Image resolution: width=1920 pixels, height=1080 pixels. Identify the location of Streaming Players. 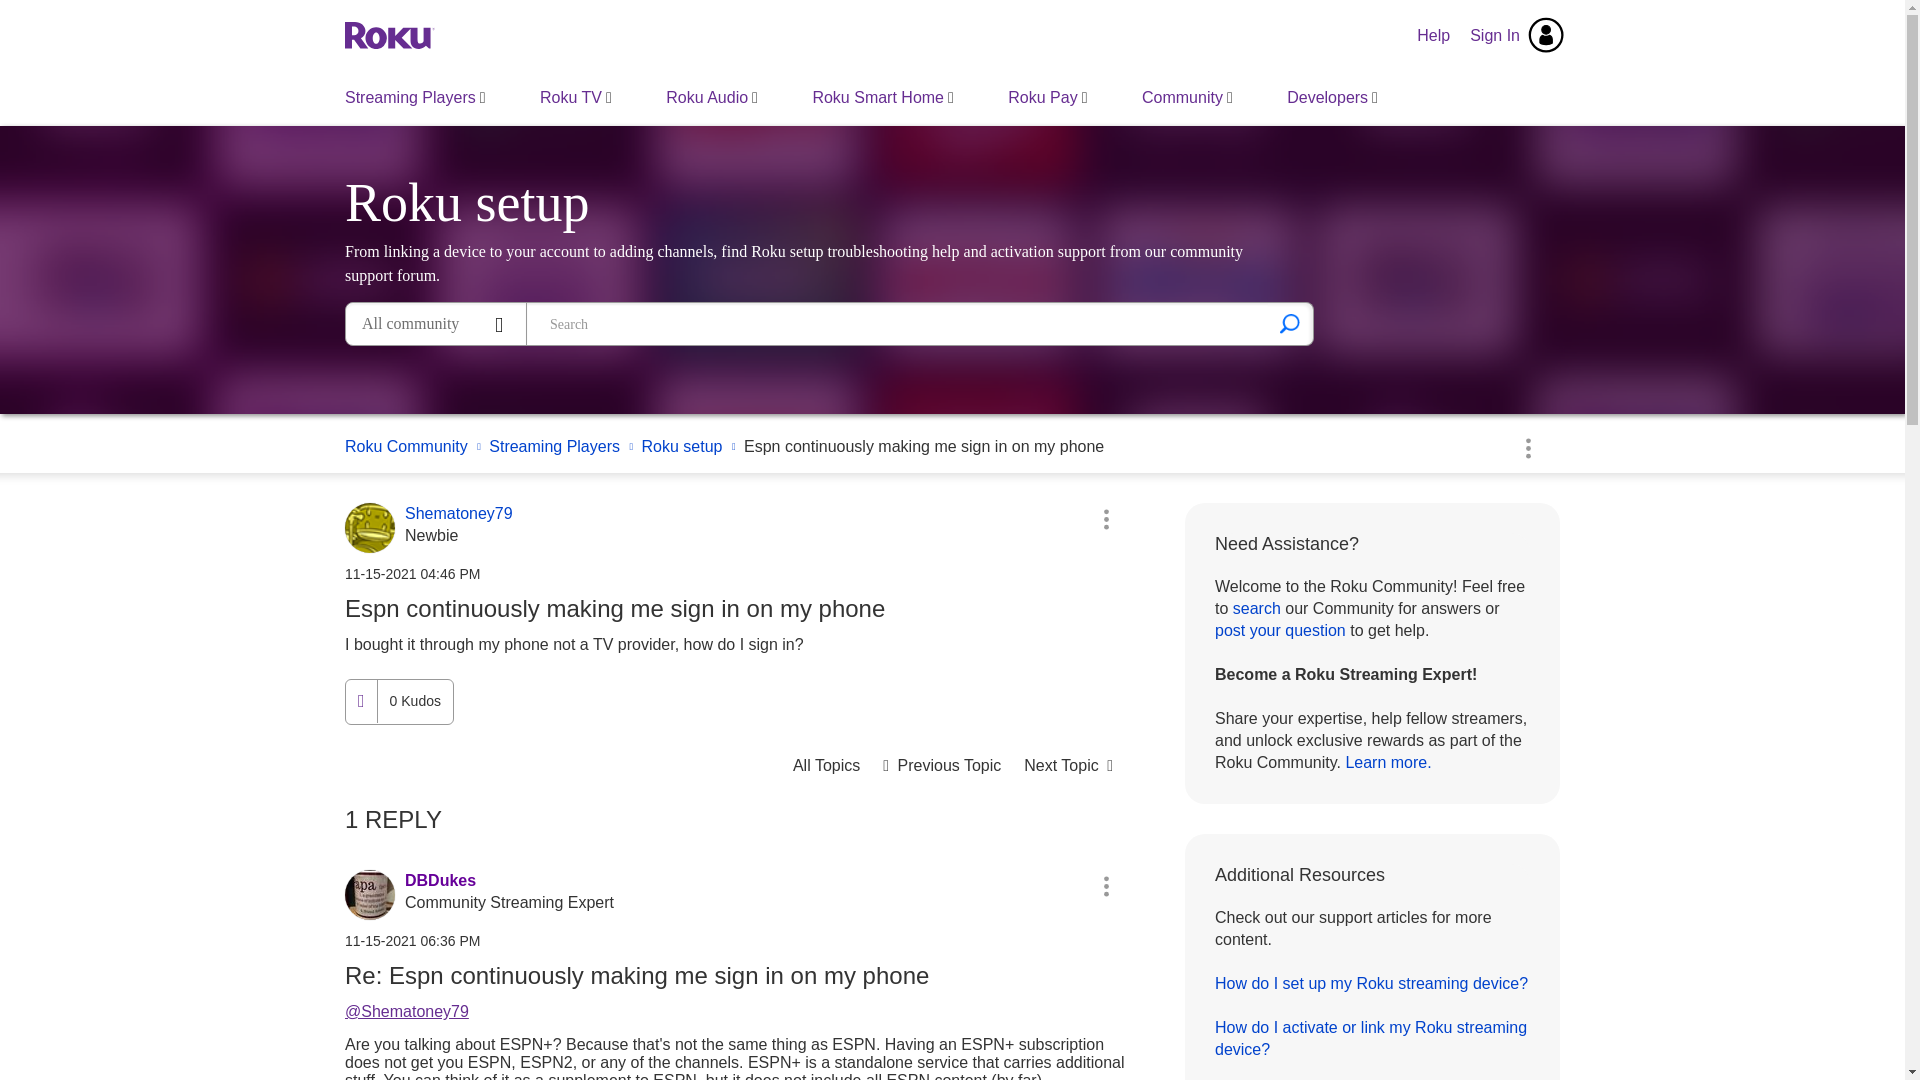
(415, 97).